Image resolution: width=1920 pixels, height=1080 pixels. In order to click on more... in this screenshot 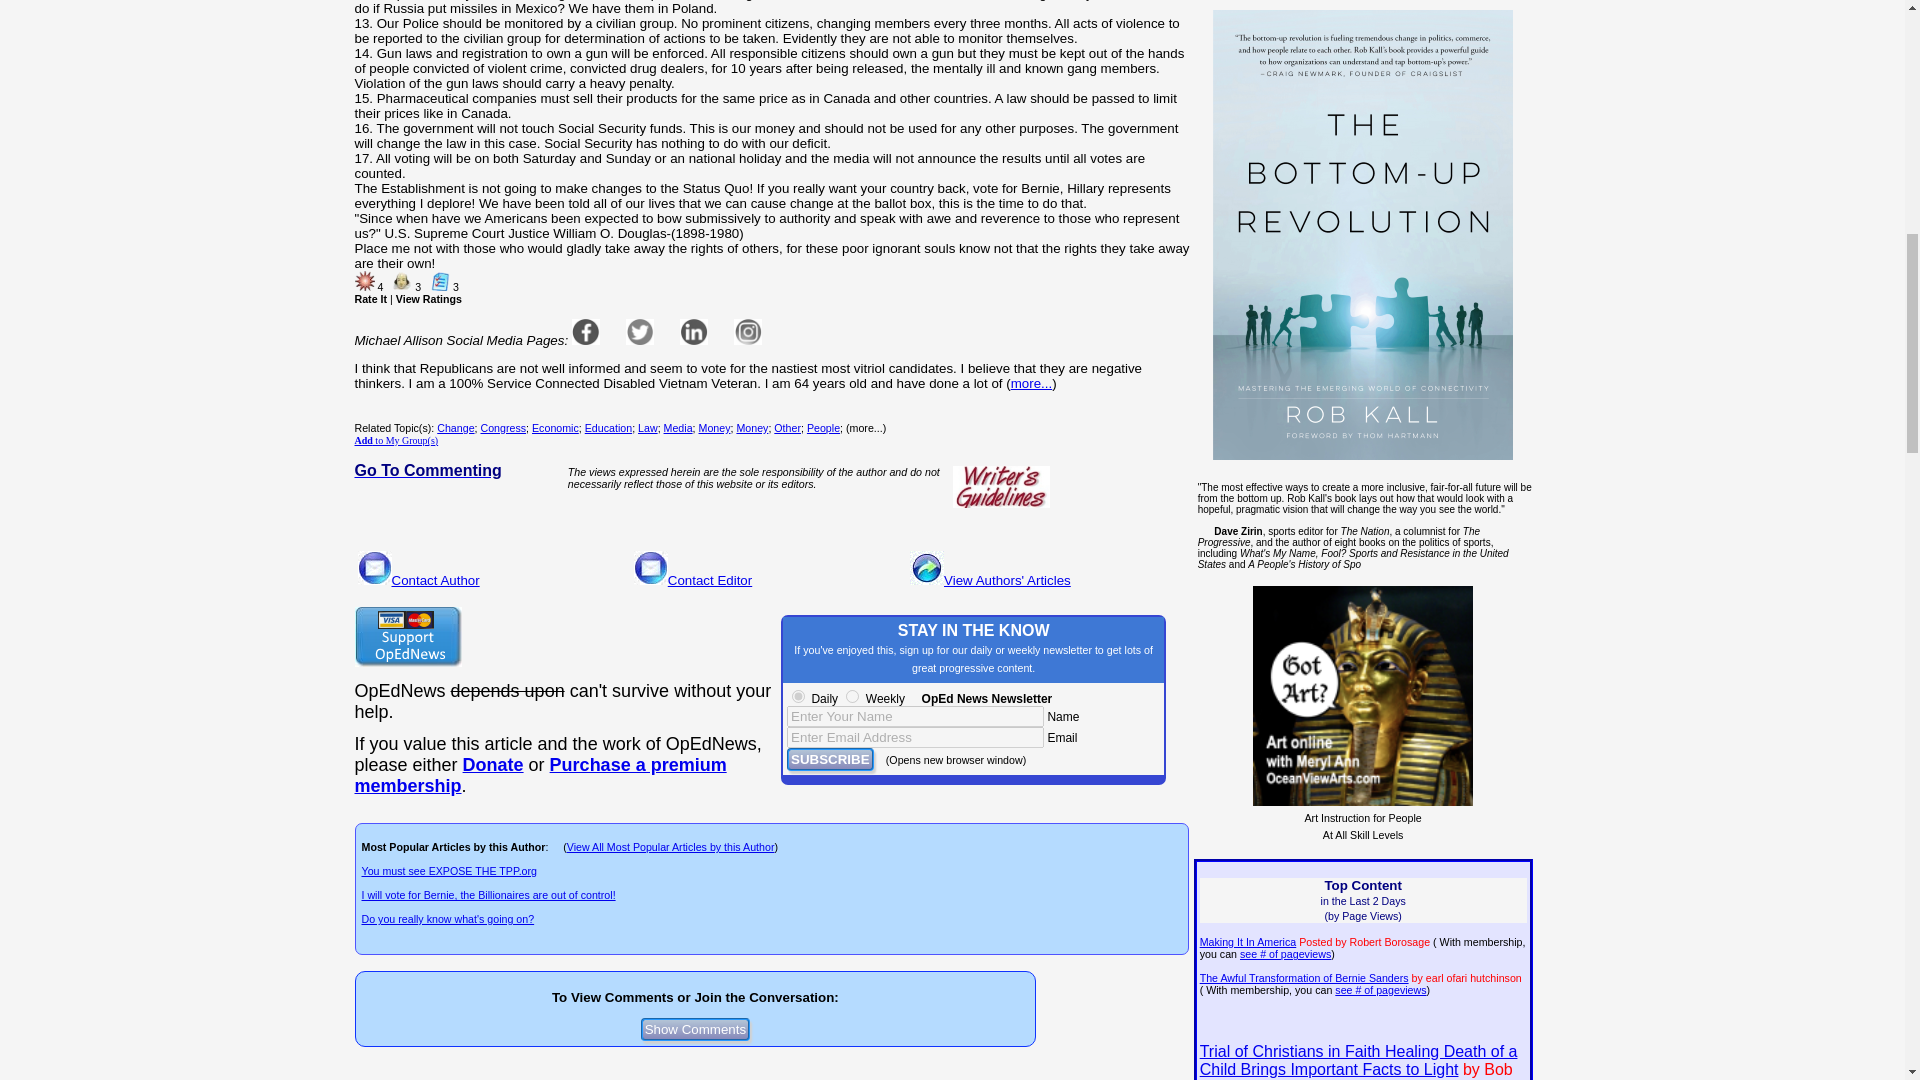, I will do `click(1032, 382)`.